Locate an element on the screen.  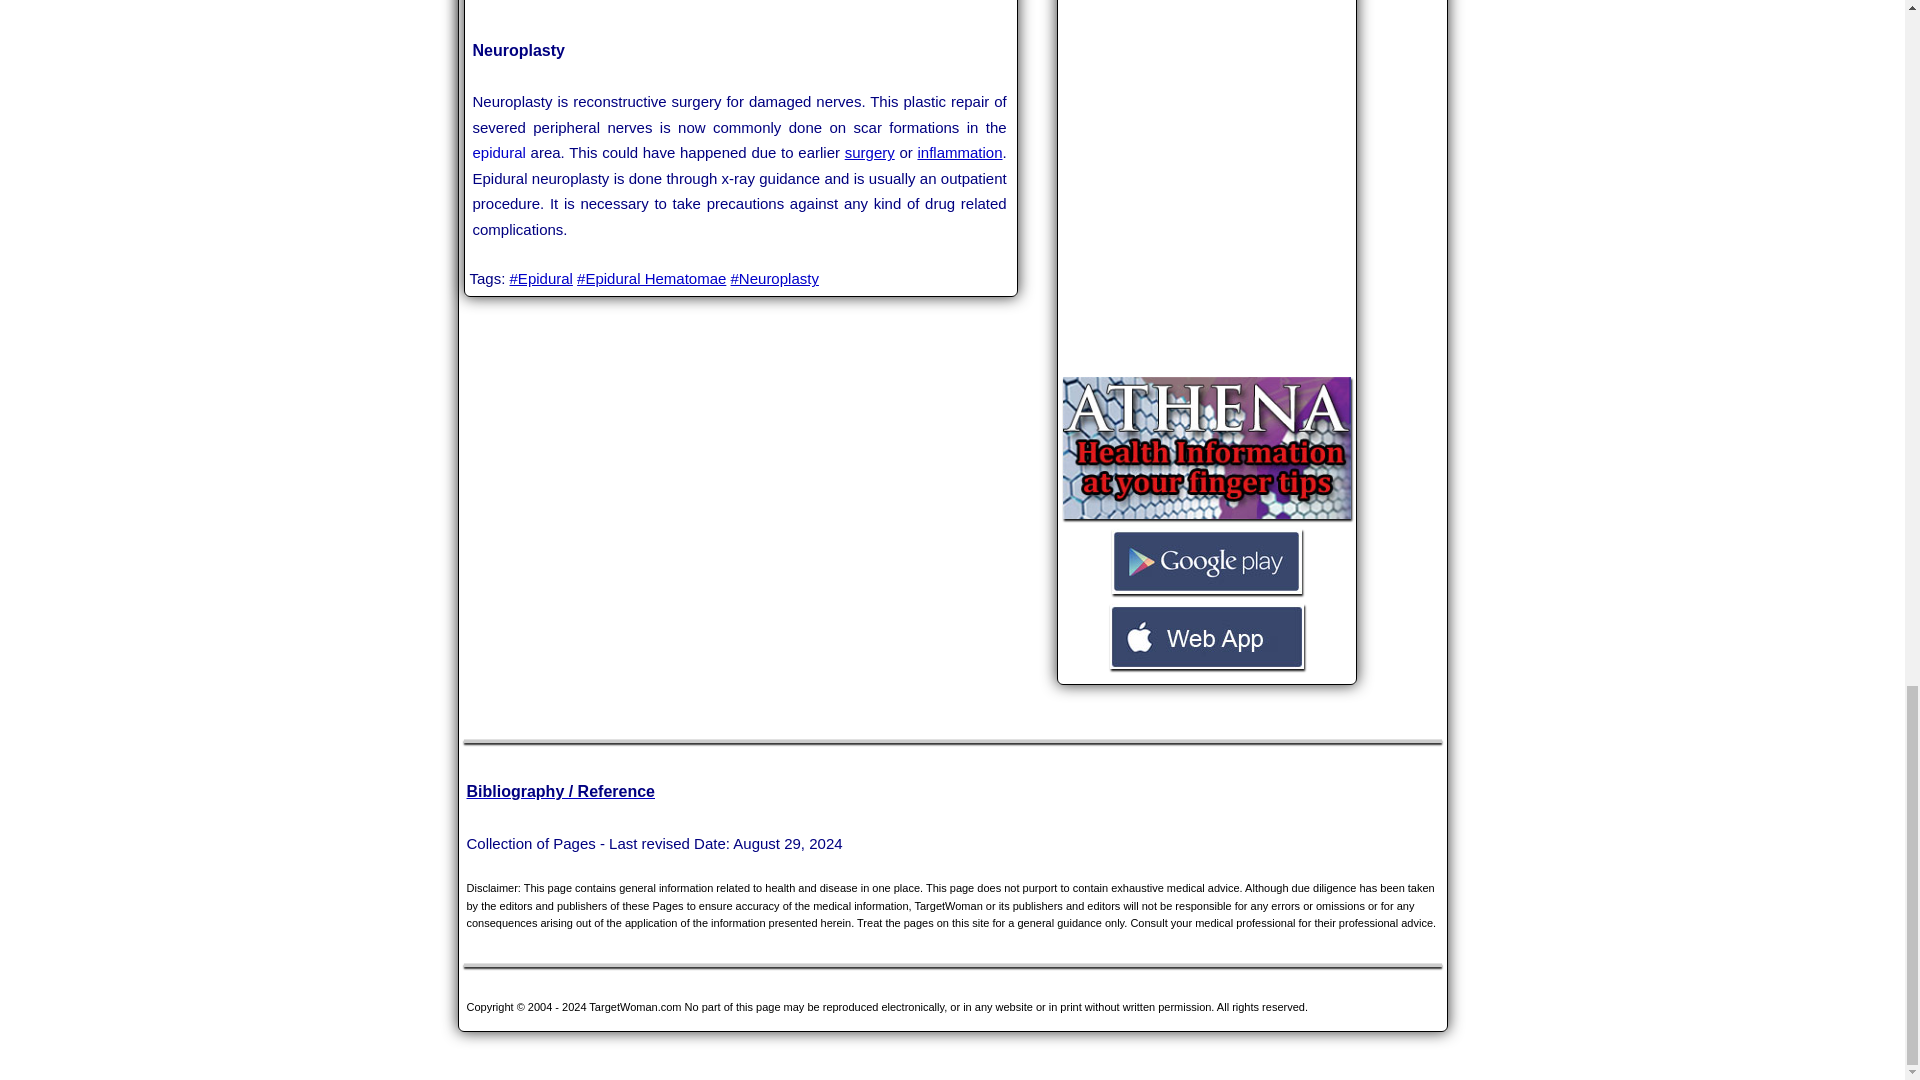
Check all your health queries right from your mobile is located at coordinates (1207, 516).